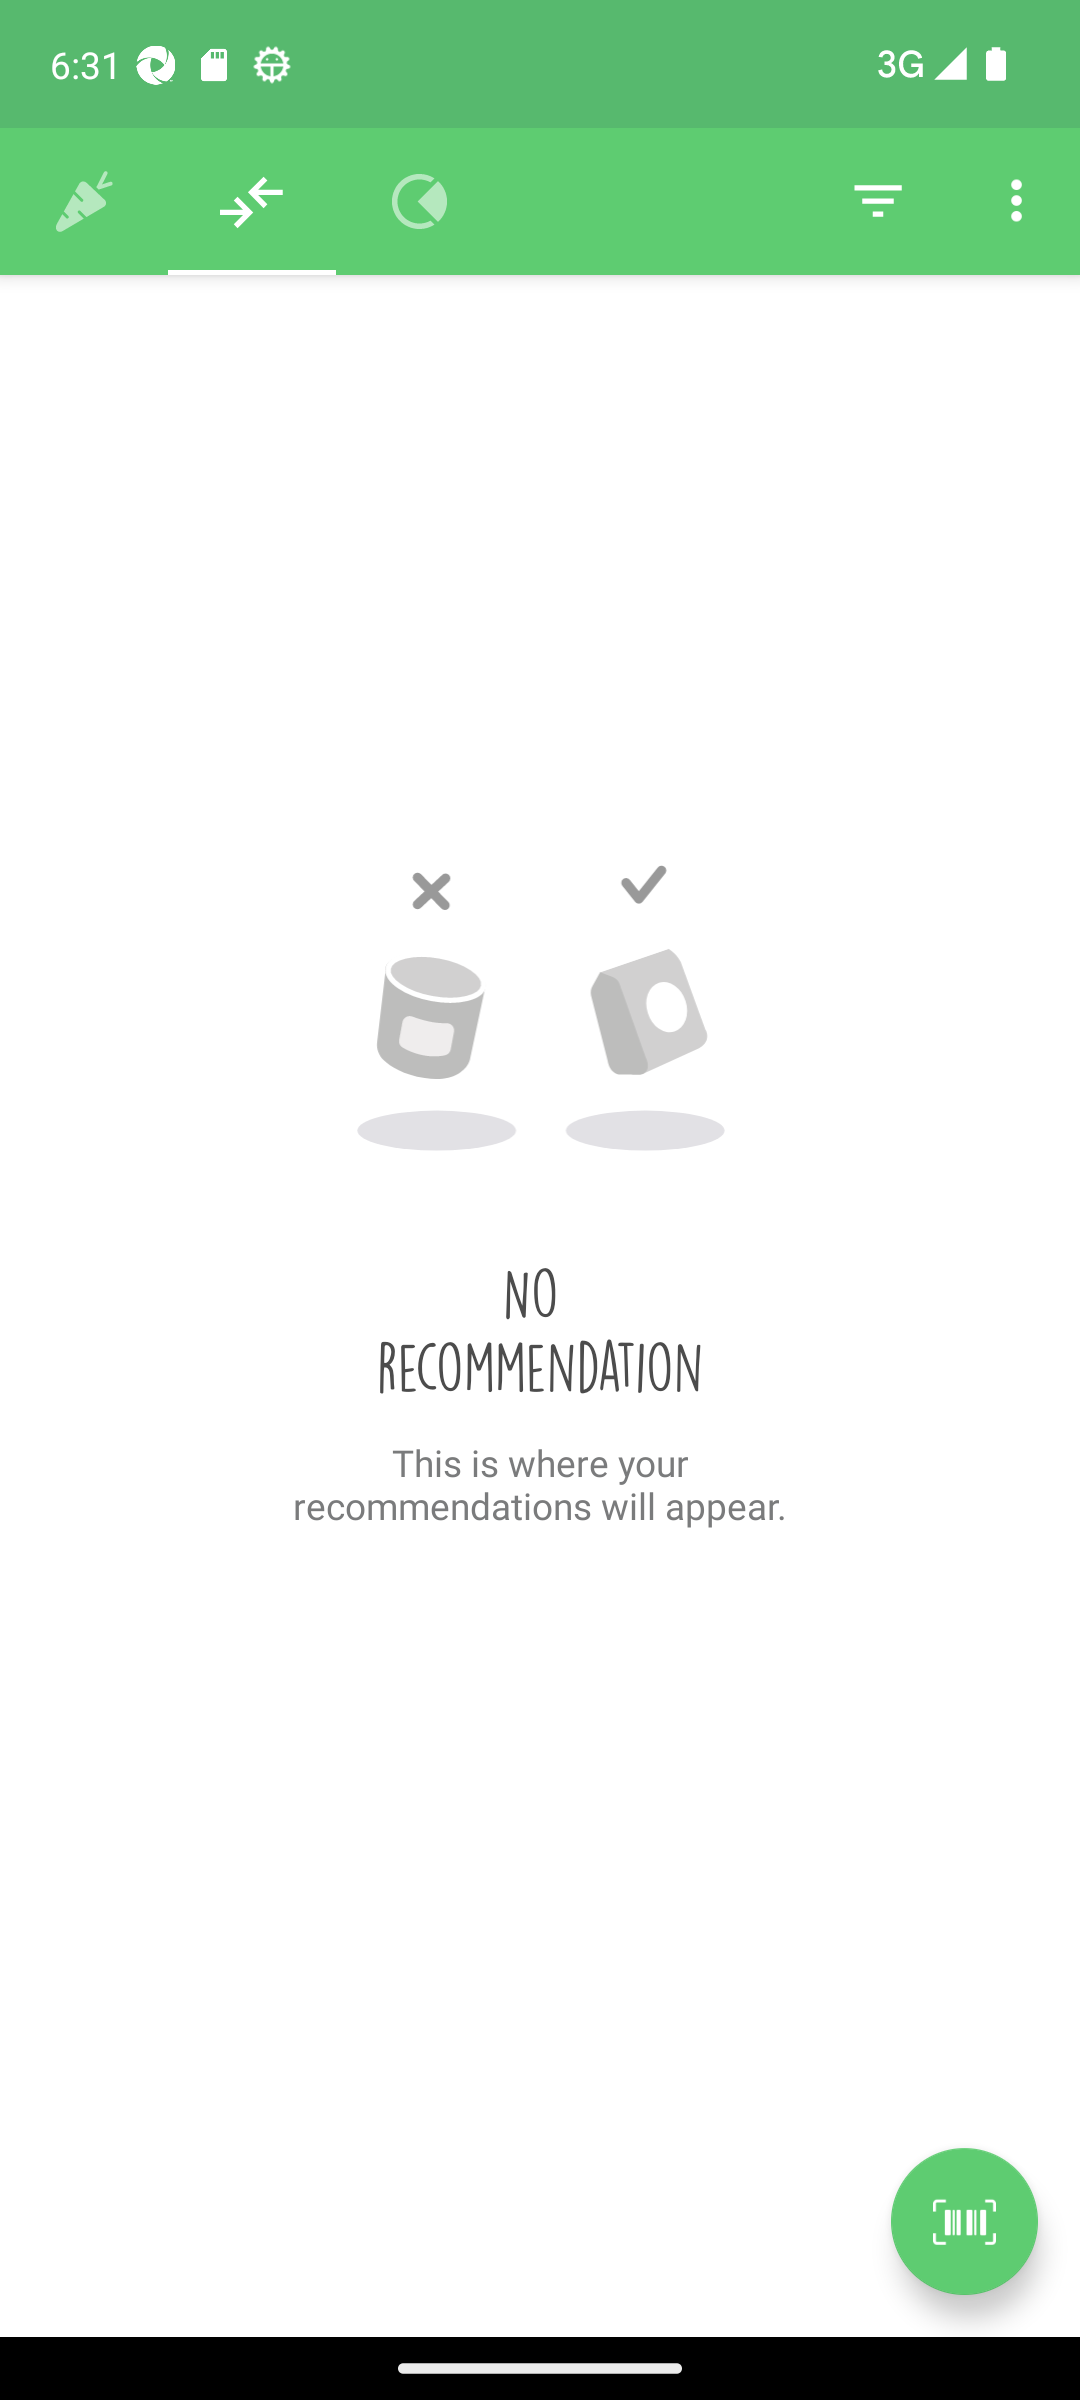 The image size is (1080, 2400). What do you see at coordinates (1016, 202) in the screenshot?
I see `Settings` at bounding box center [1016, 202].